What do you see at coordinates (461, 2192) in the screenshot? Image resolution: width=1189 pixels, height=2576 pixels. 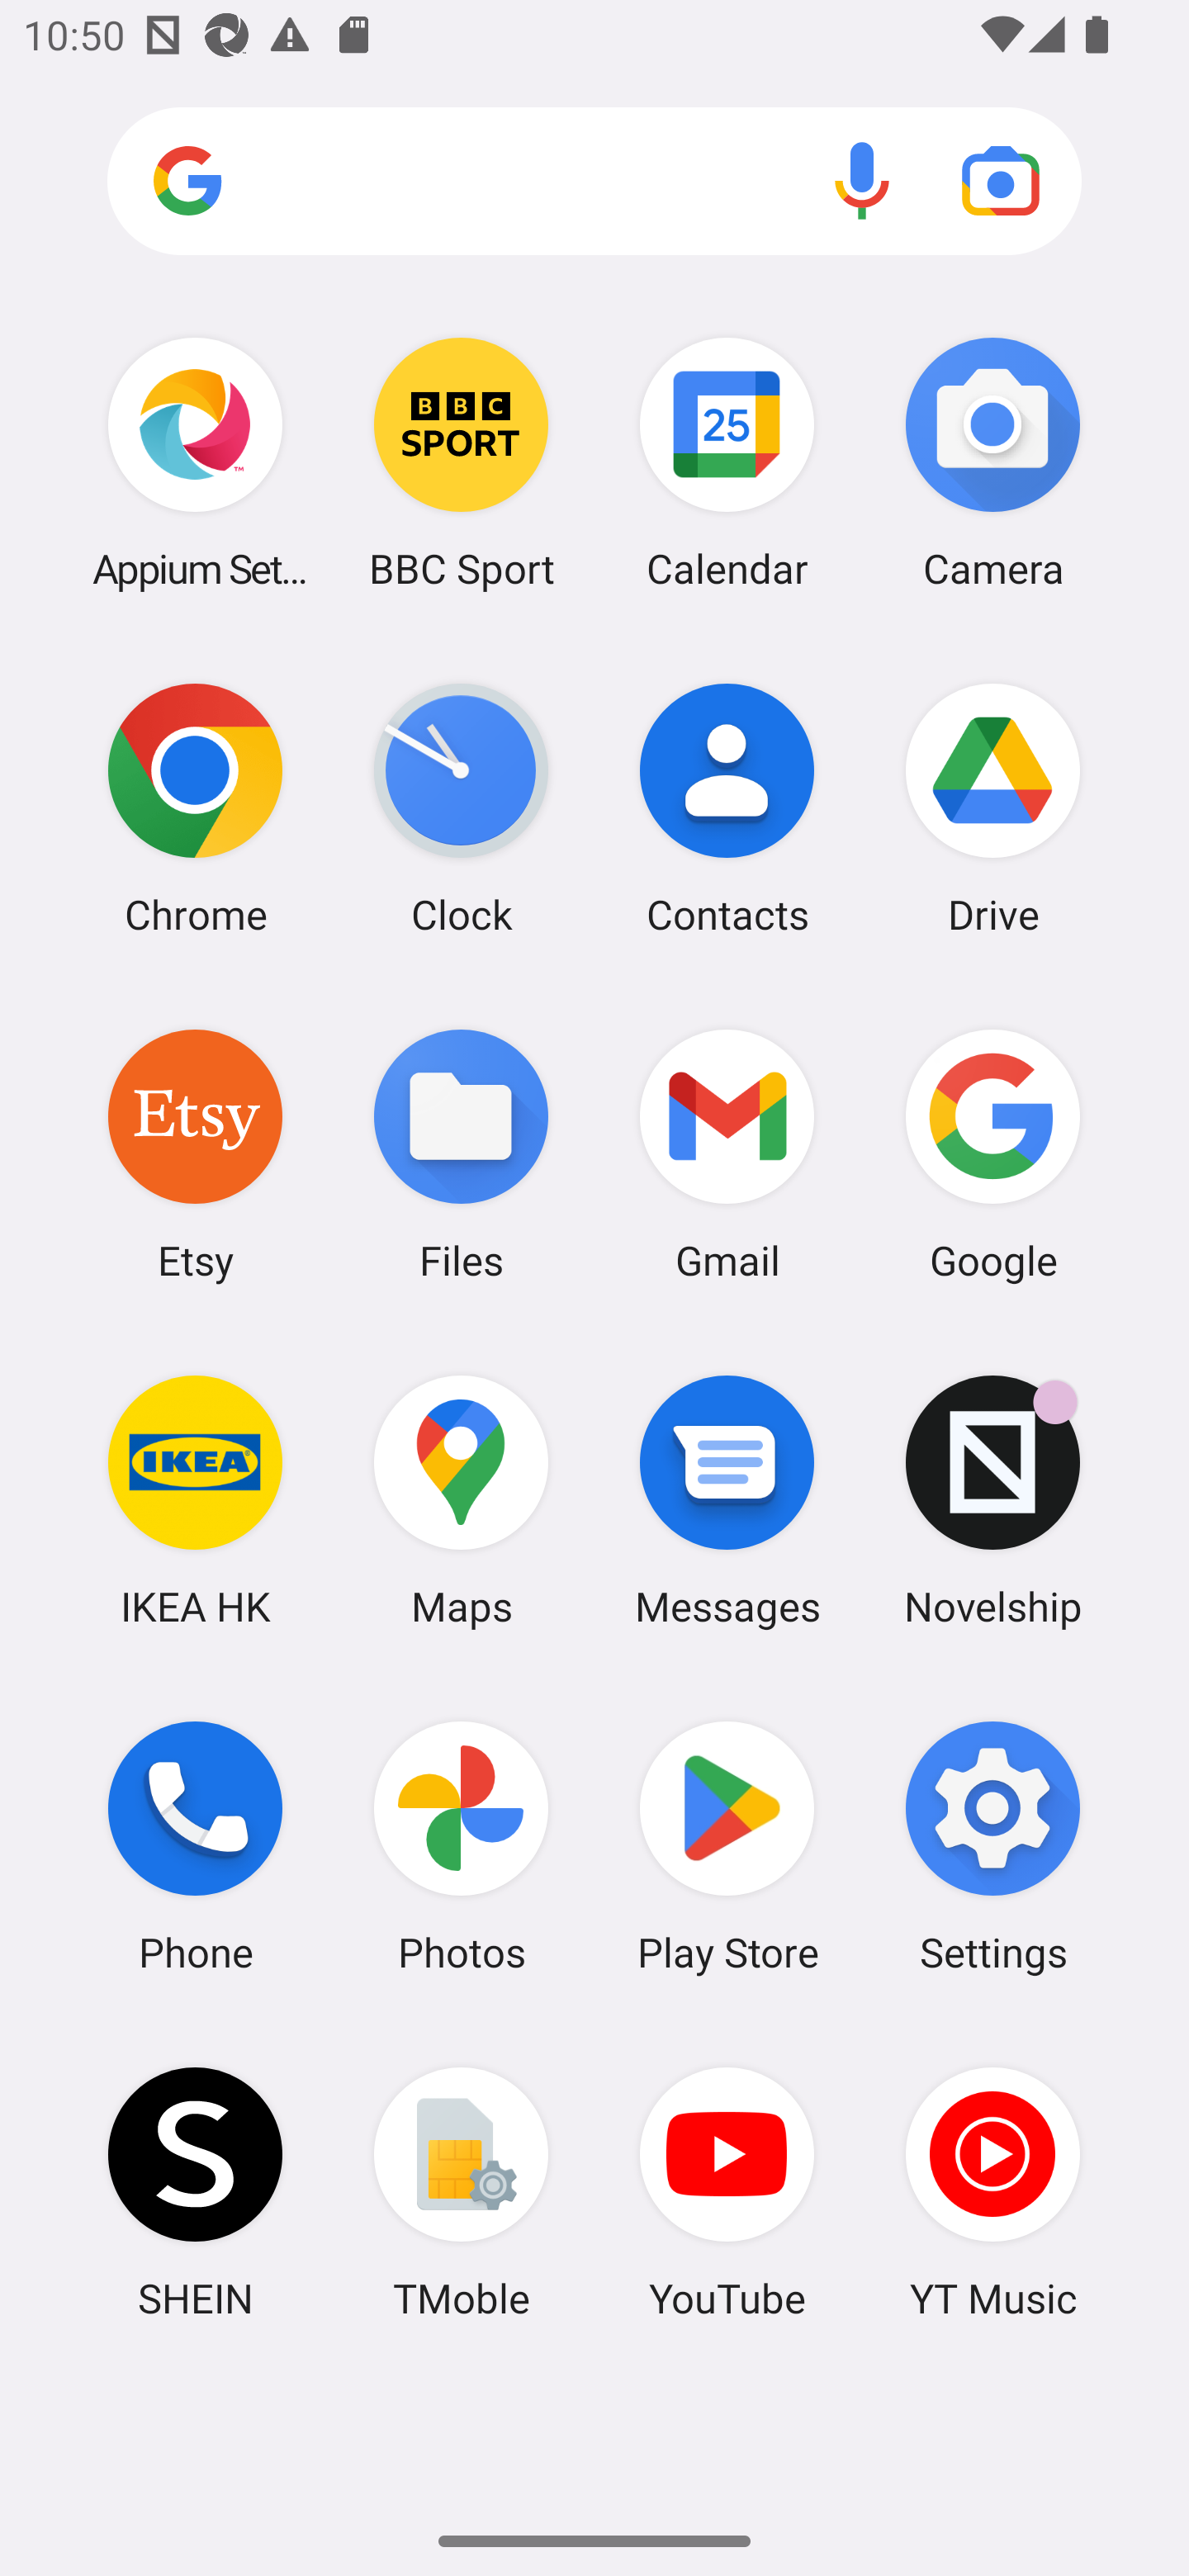 I see `TMoble` at bounding box center [461, 2192].